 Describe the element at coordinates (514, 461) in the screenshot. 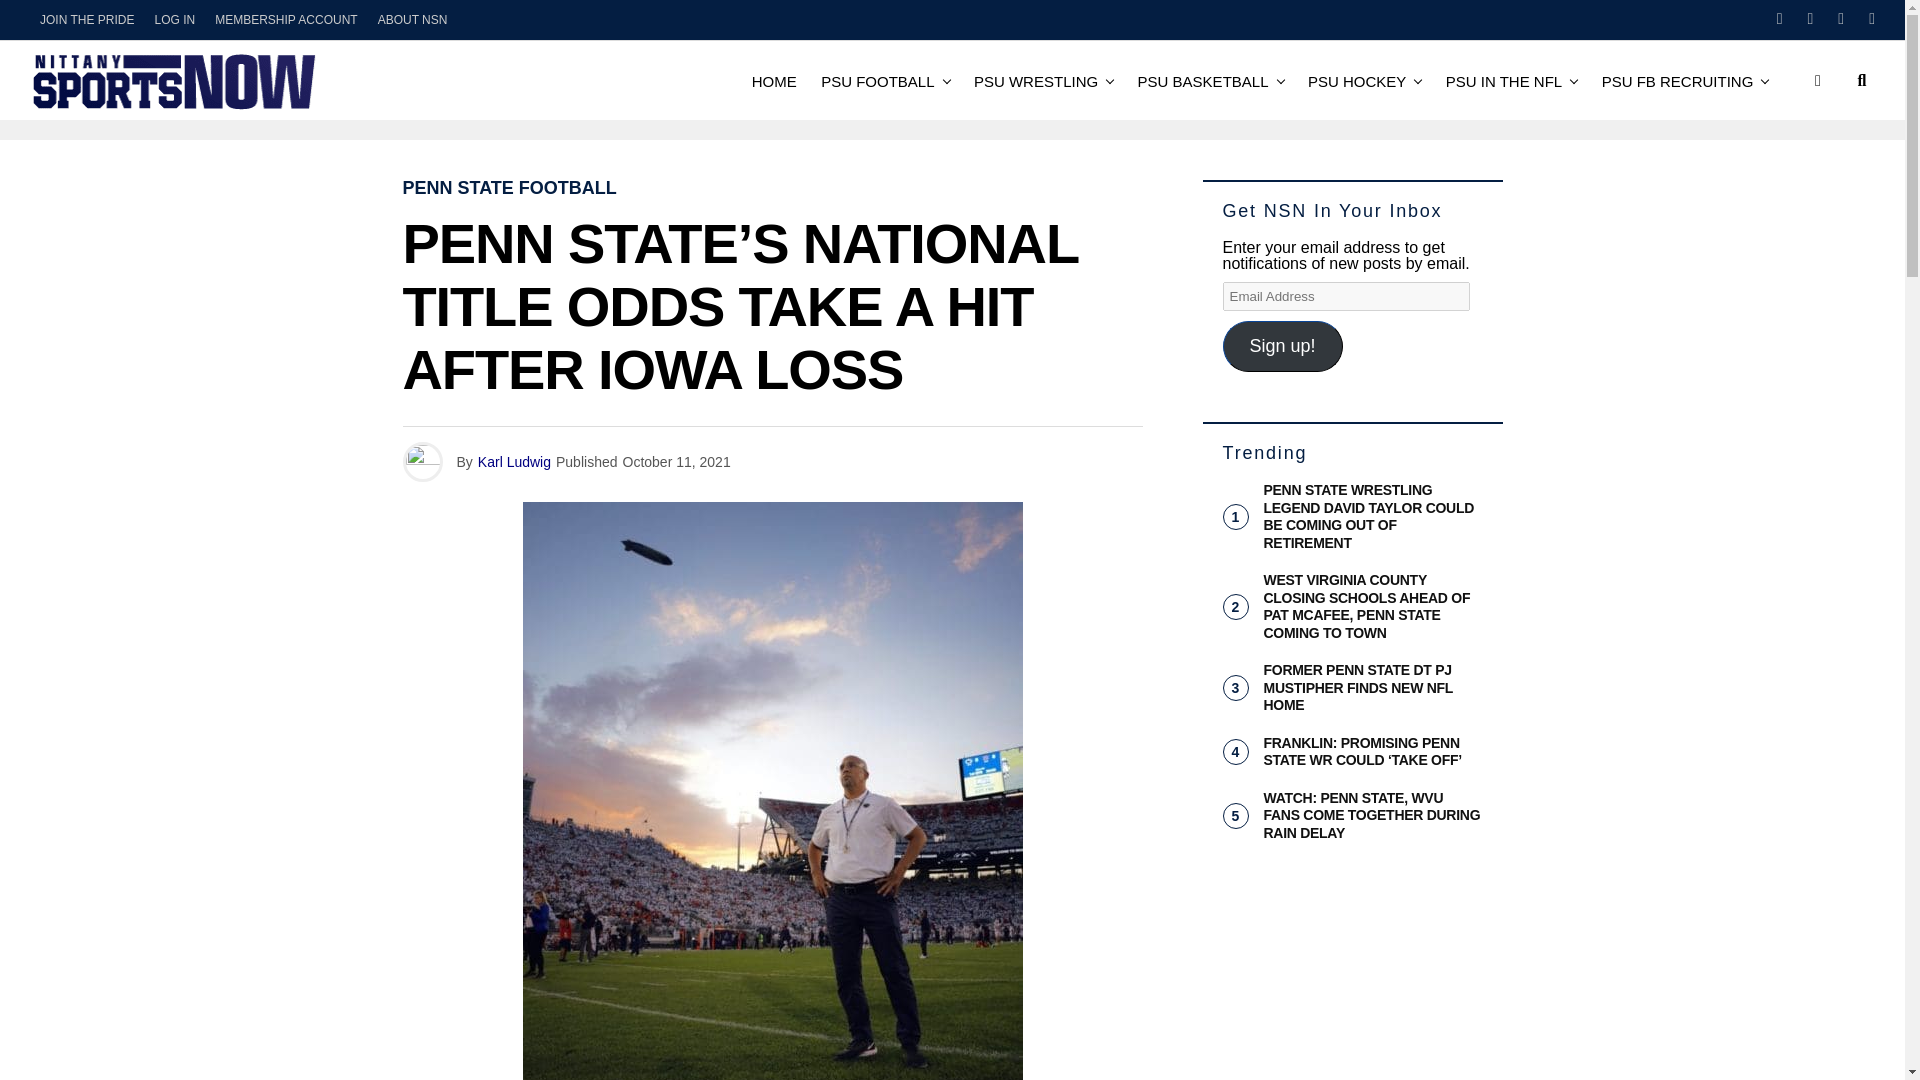

I see `Posts by Karl Ludwig` at that location.